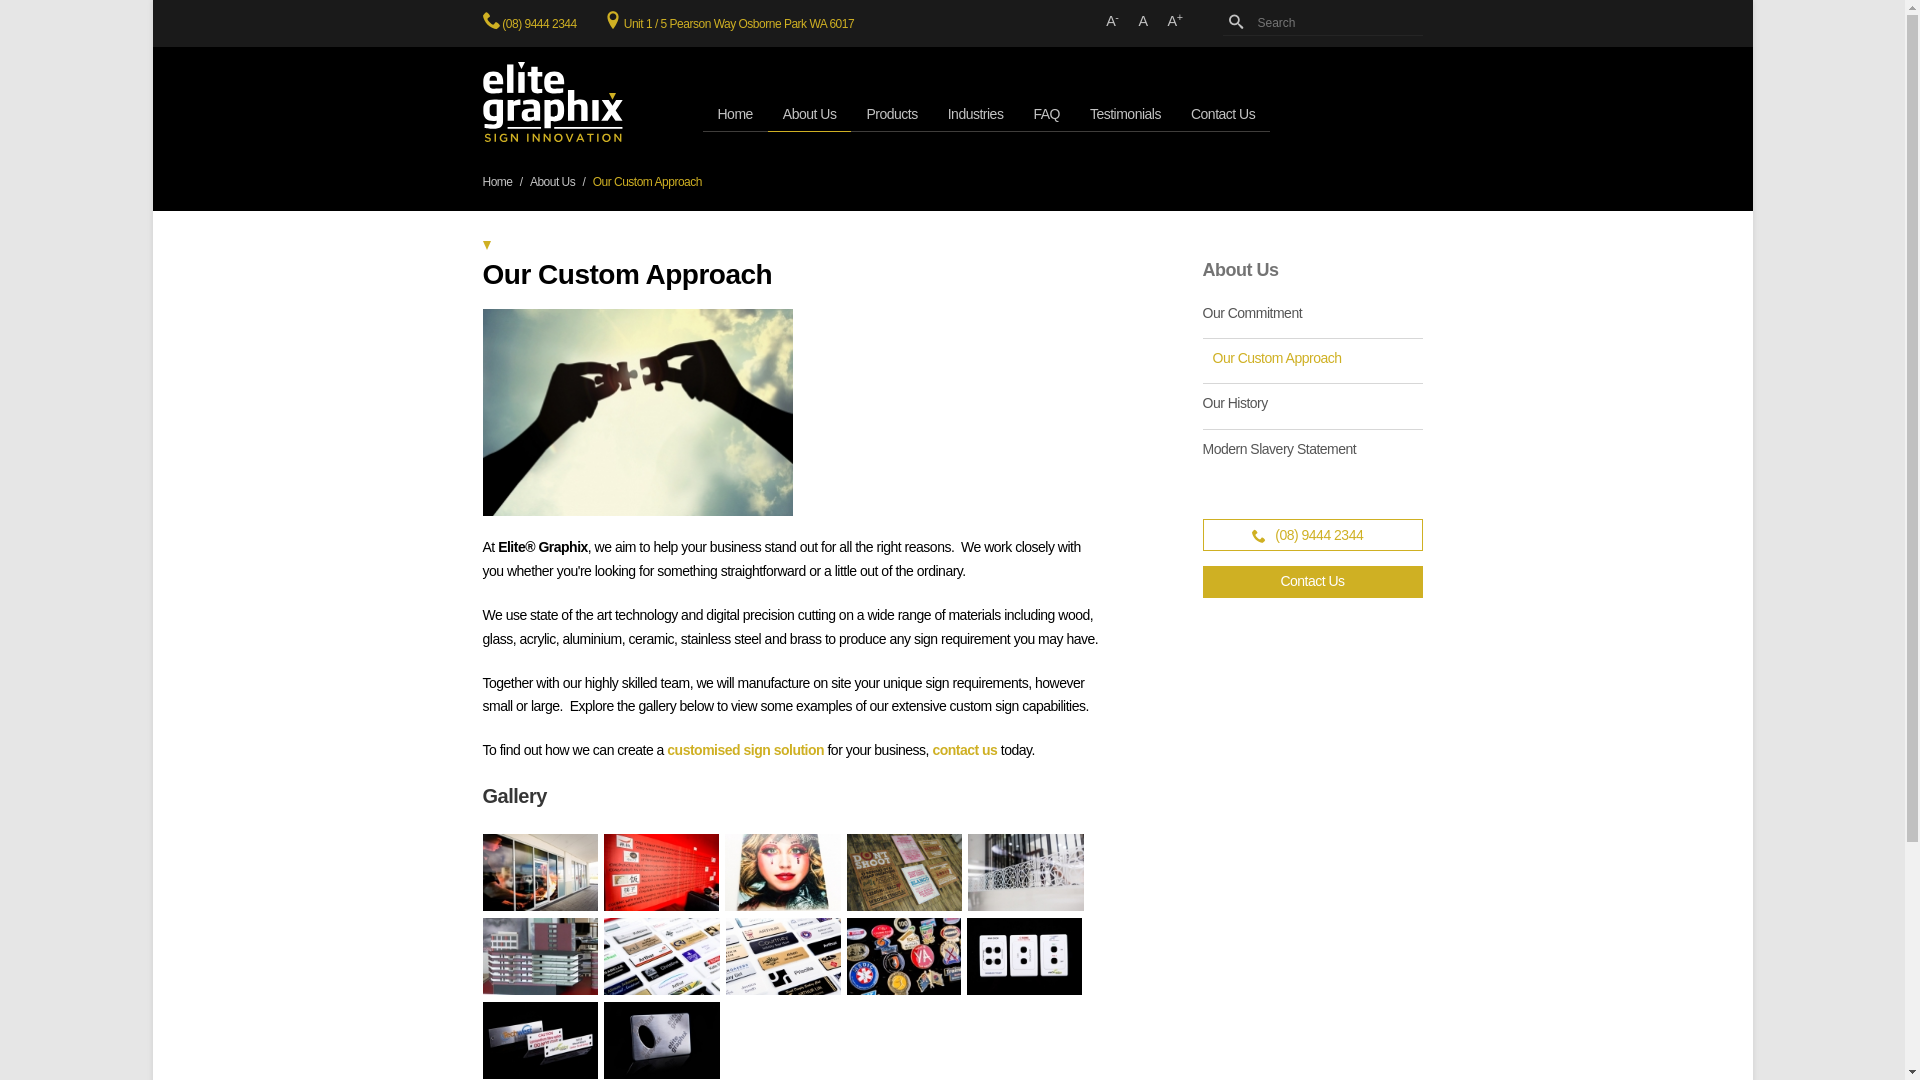 The image size is (1920, 1080). What do you see at coordinates (966, 750) in the screenshot?
I see `contact us` at bounding box center [966, 750].